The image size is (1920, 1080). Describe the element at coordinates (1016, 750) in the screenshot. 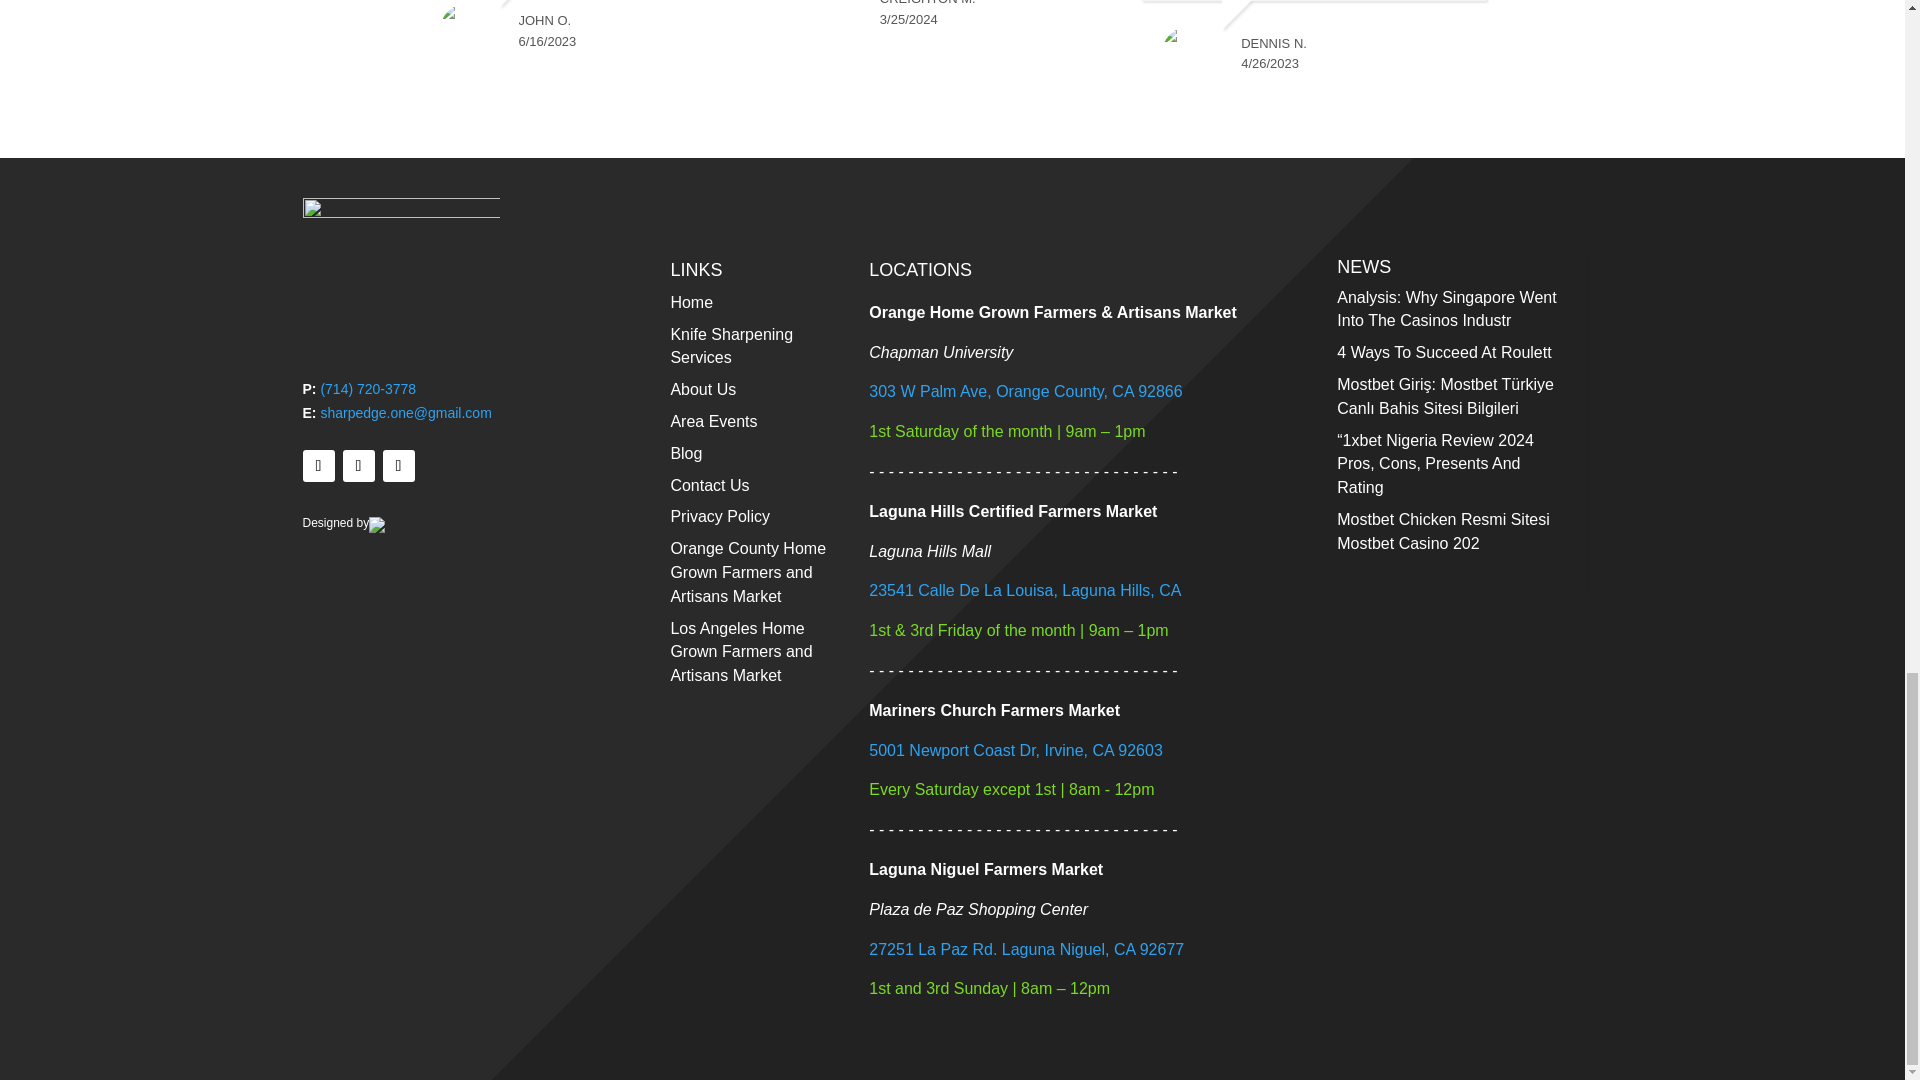

I see `5001 Newport Coast Dr, Irvine, CA 92603` at that location.